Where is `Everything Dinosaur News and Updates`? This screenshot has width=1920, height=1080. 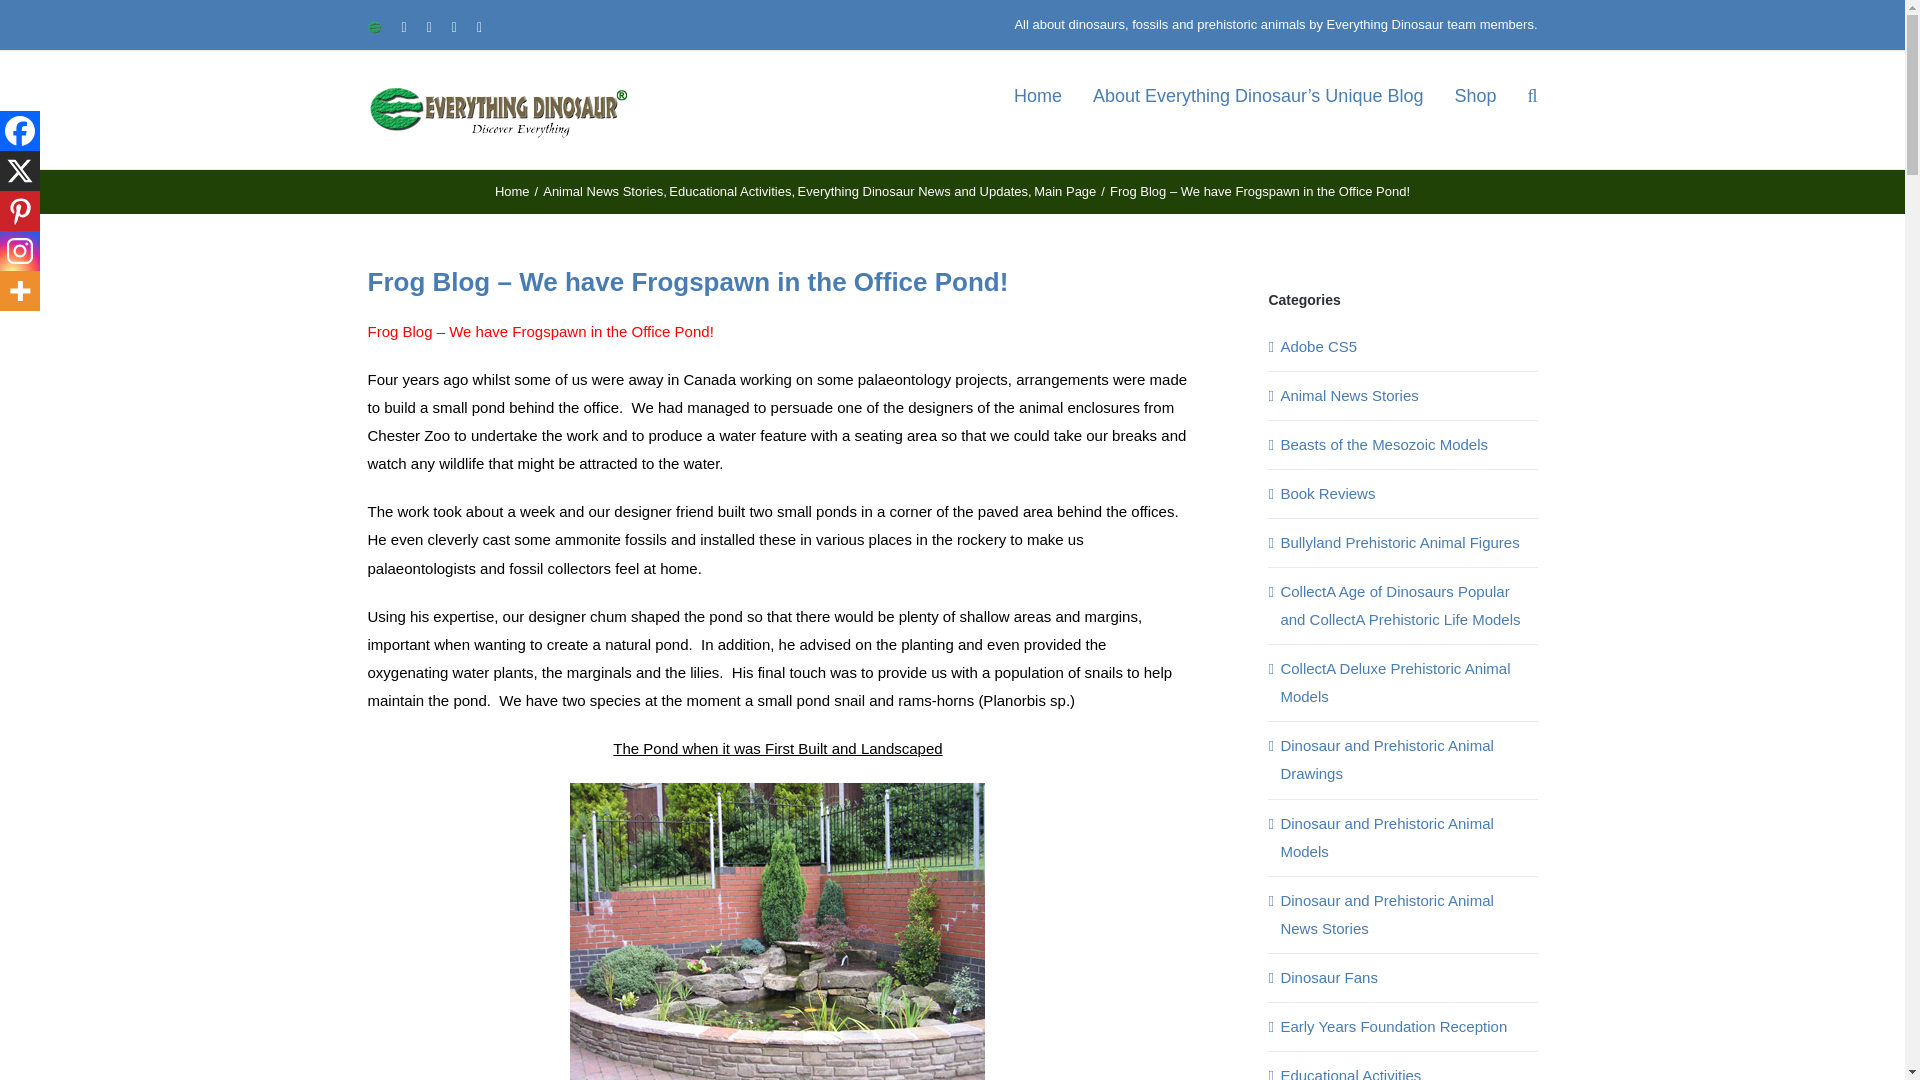
Everything Dinosaur News and Updates is located at coordinates (914, 190).